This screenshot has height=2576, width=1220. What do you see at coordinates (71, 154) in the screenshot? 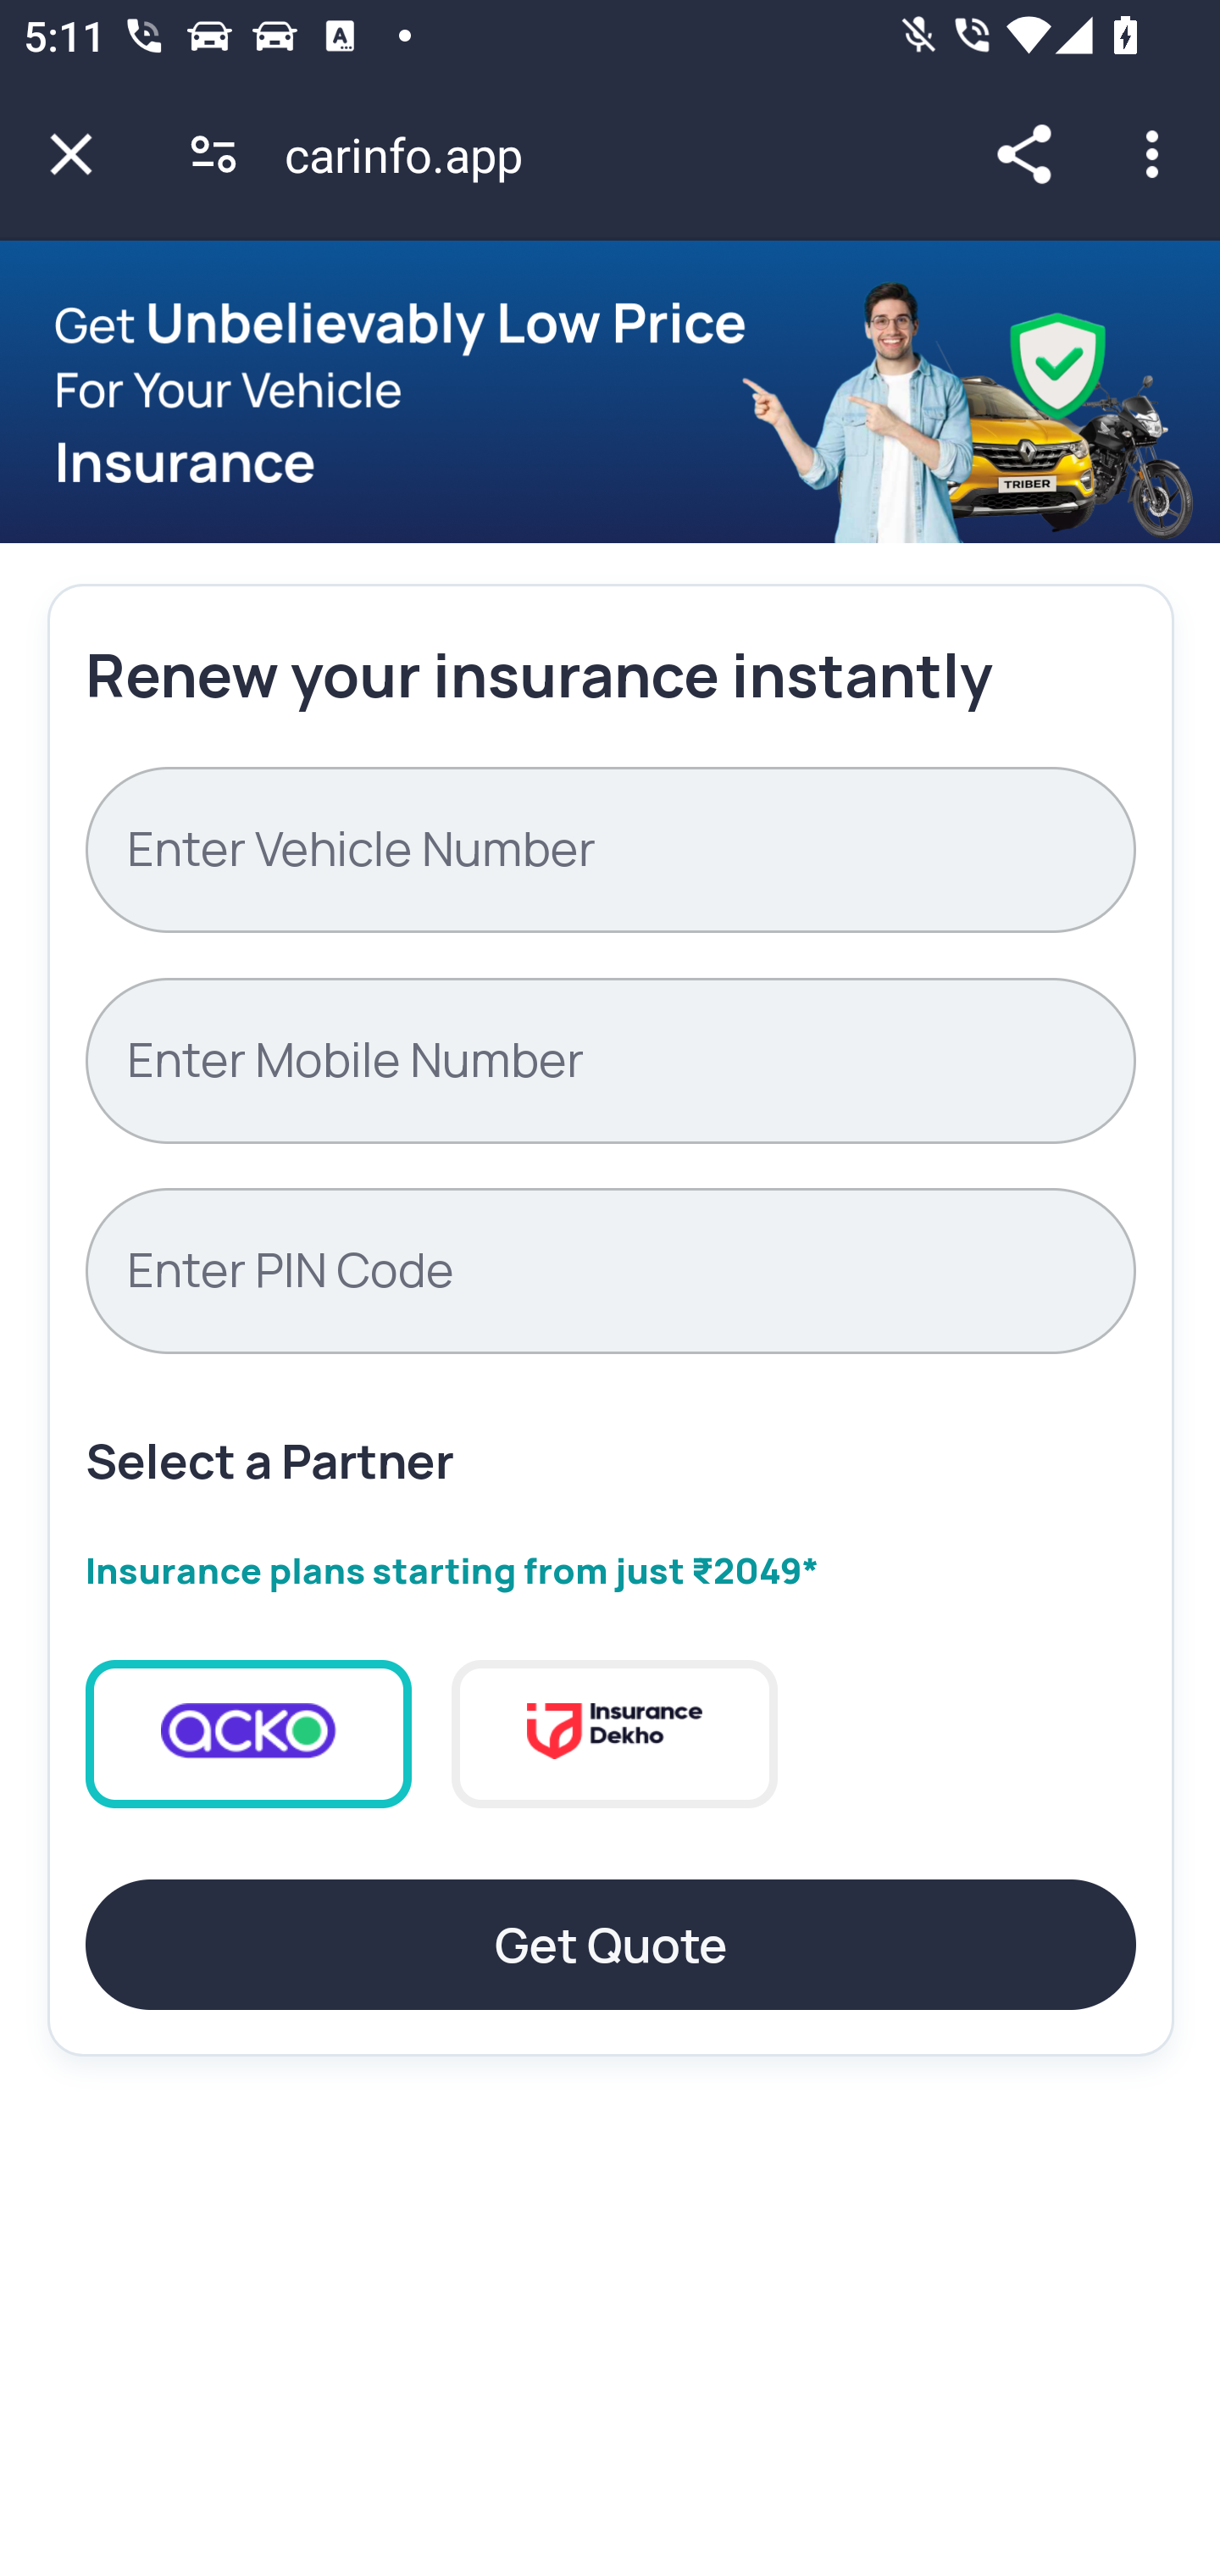
I see `Close tab` at bounding box center [71, 154].